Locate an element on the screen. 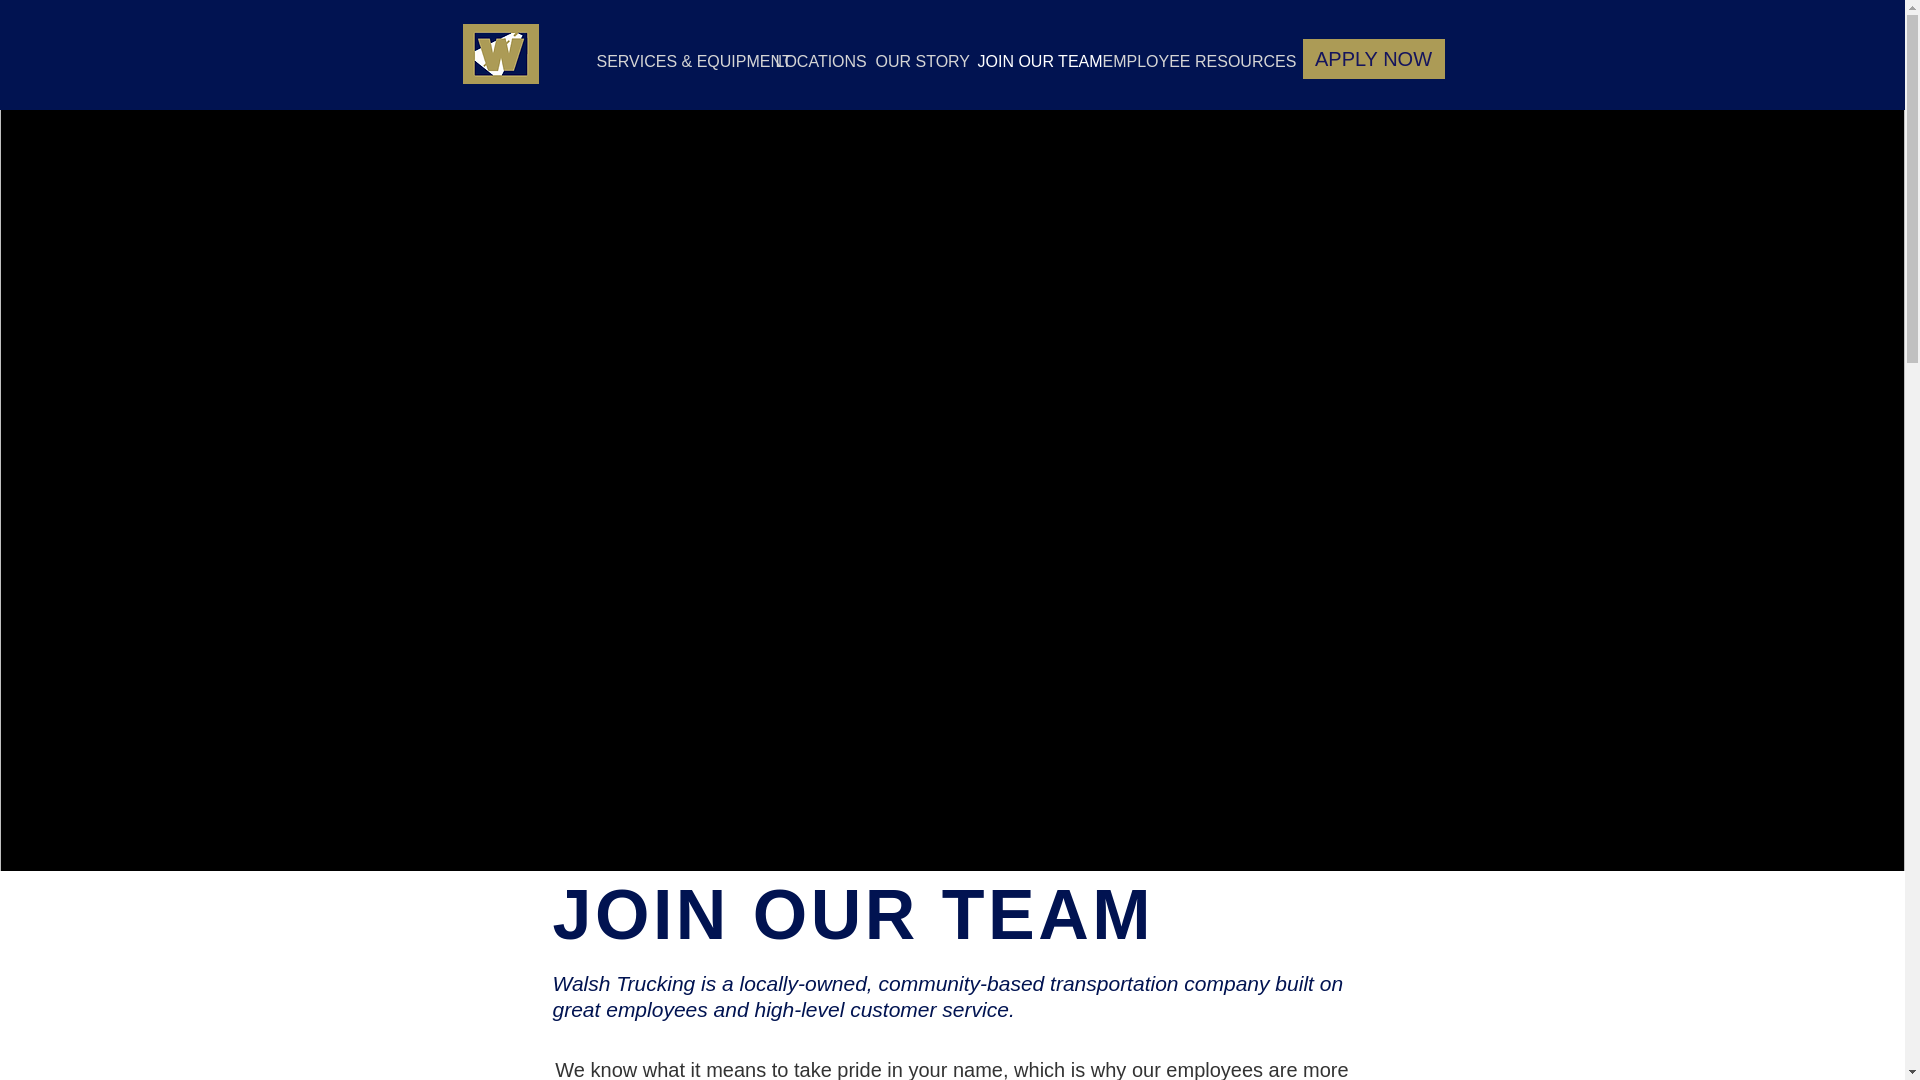  JOIN OUR TEAM is located at coordinates (1024, 68).